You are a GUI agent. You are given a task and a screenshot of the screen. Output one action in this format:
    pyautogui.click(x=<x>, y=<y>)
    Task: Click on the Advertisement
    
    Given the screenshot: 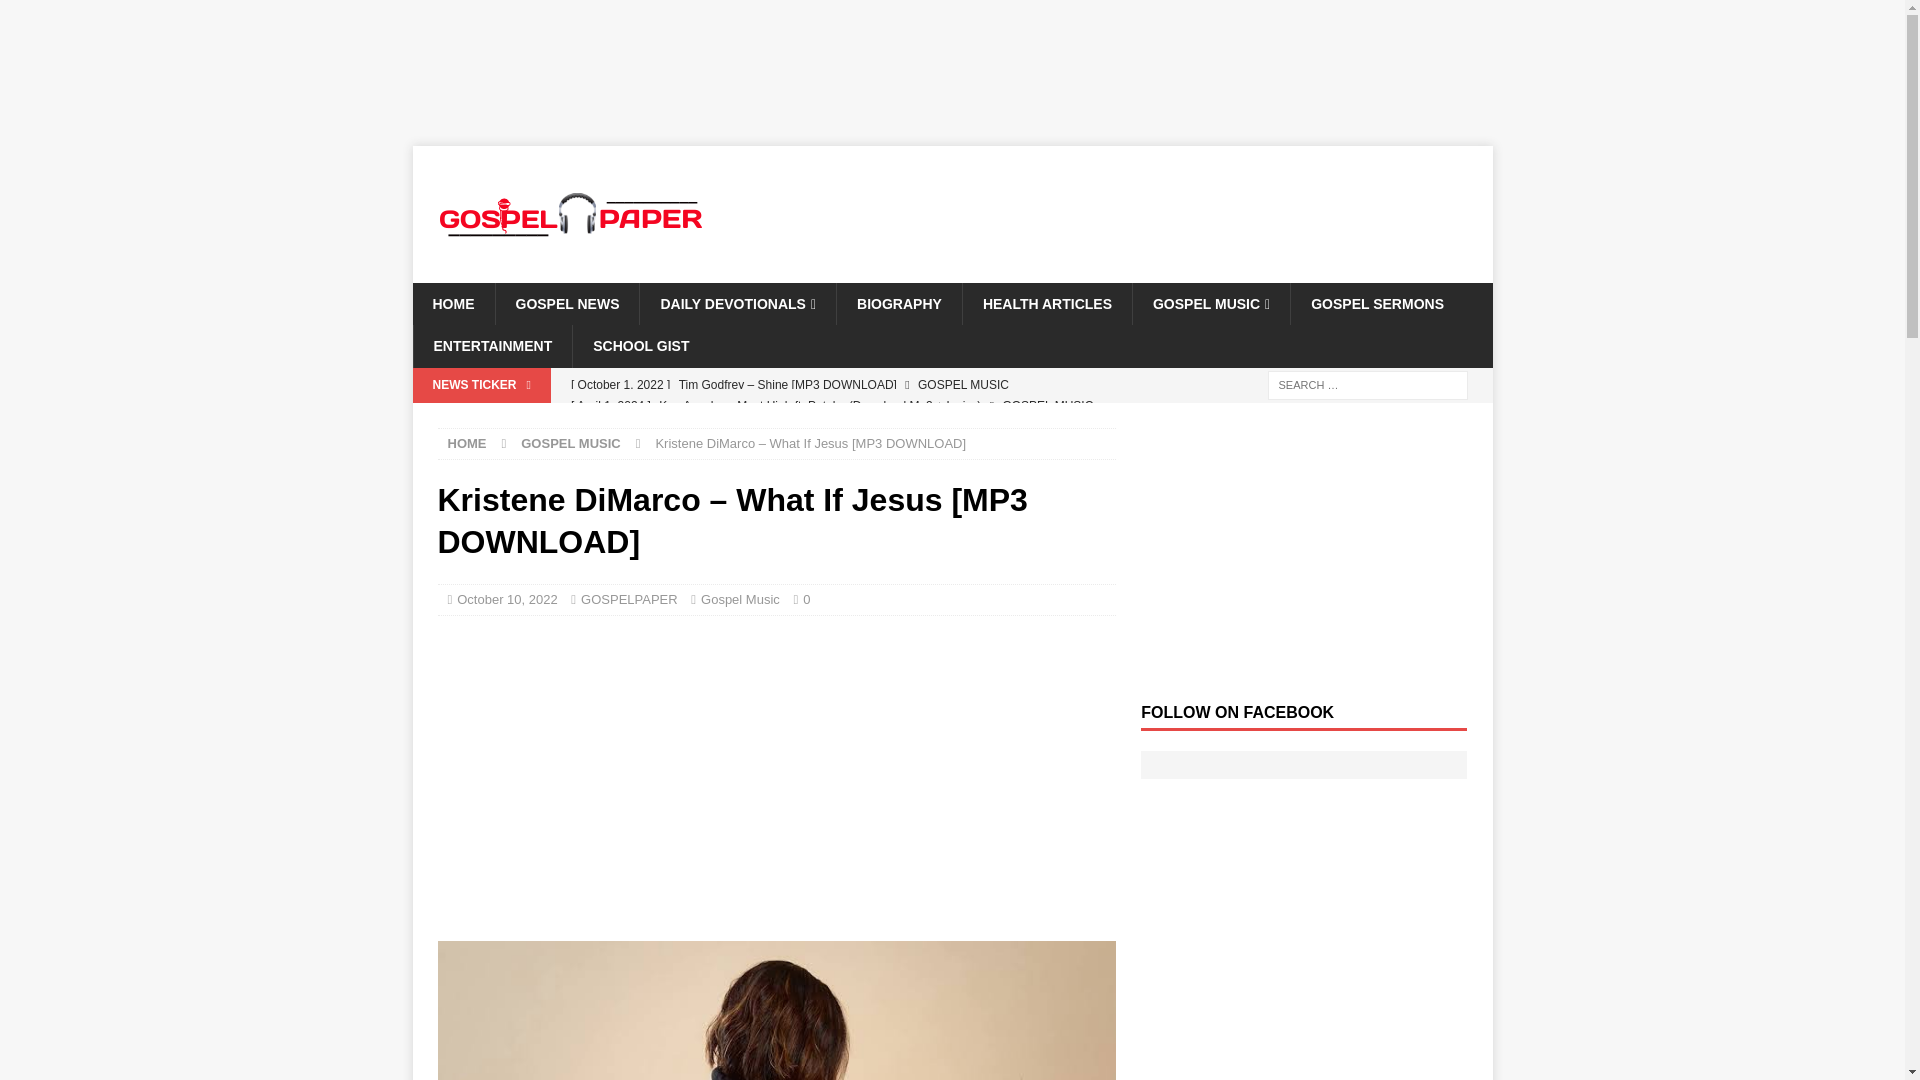 What is the action you would take?
    pyautogui.click(x=1145, y=210)
    